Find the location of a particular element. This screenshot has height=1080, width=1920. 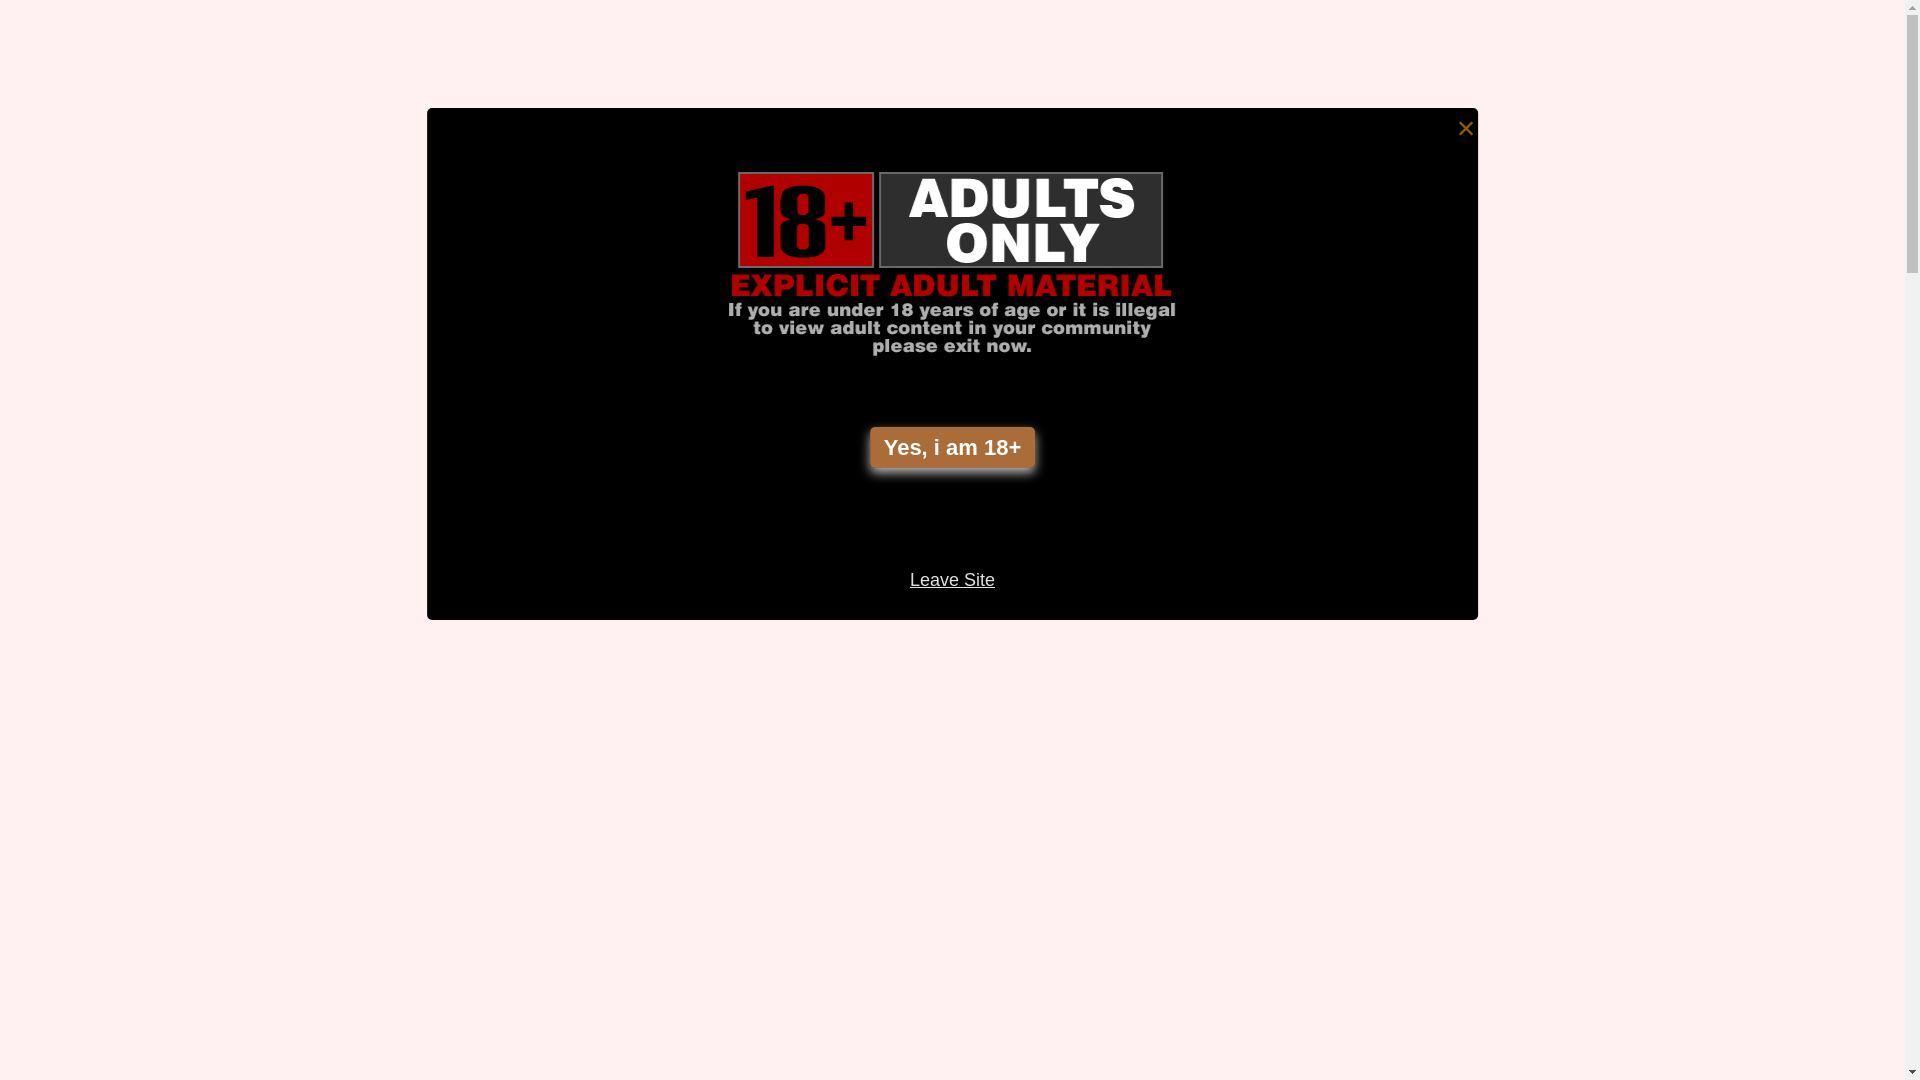

Swingers Ellensburg is located at coordinates (1556, 153).